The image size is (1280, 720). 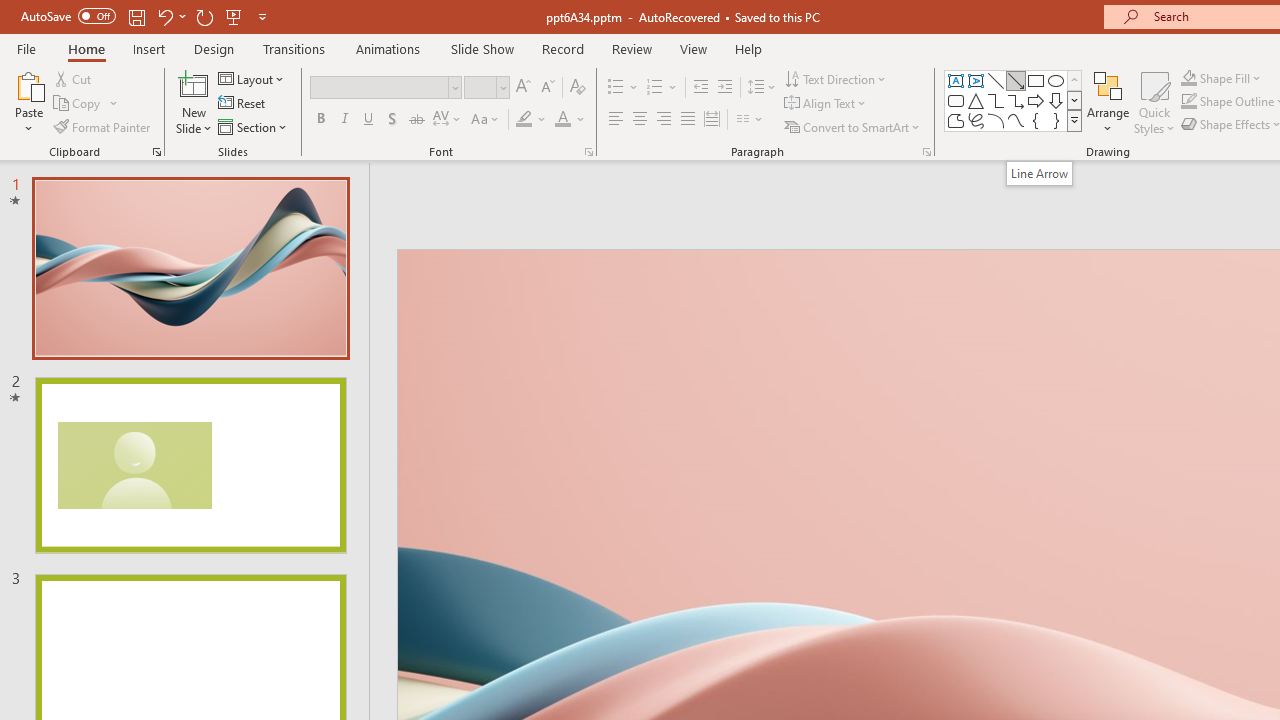 I want to click on Decrease Font Size, so click(x=547, y=88).